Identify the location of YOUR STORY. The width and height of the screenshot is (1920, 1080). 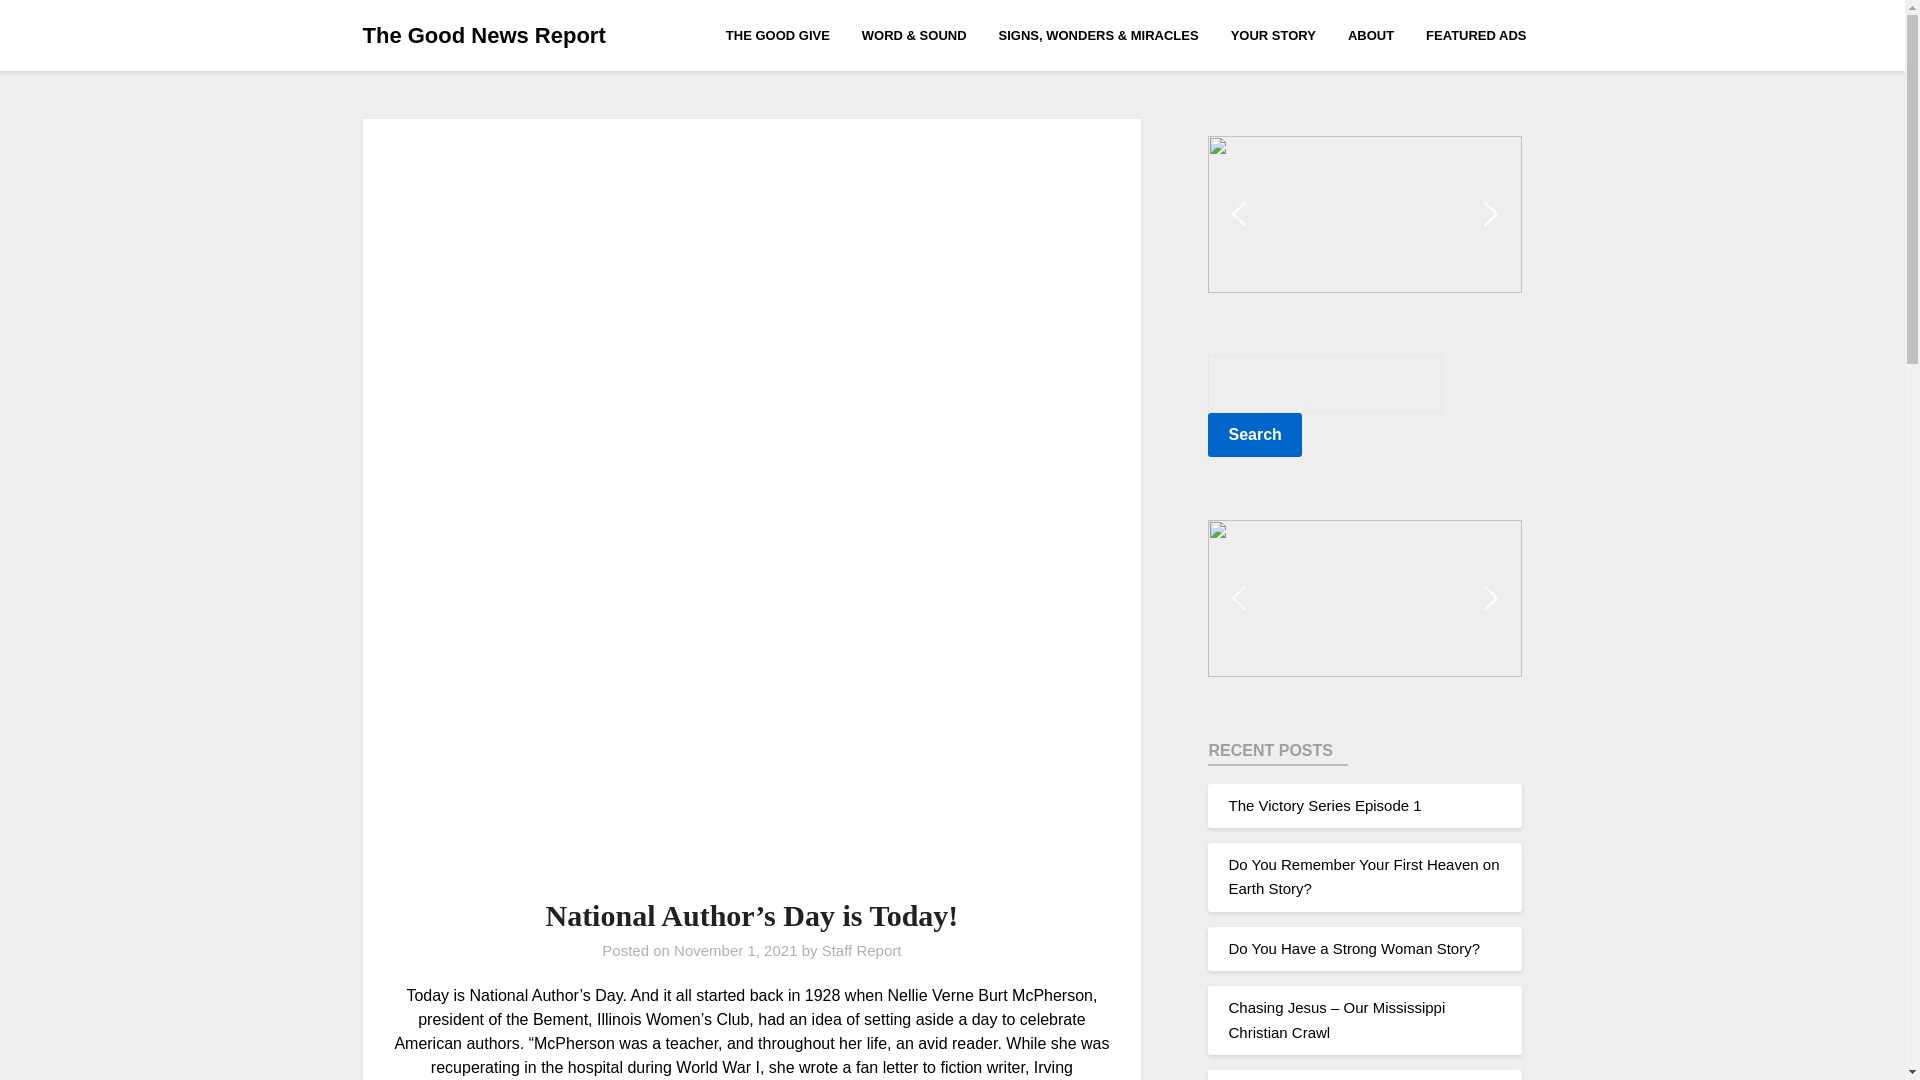
(1274, 34).